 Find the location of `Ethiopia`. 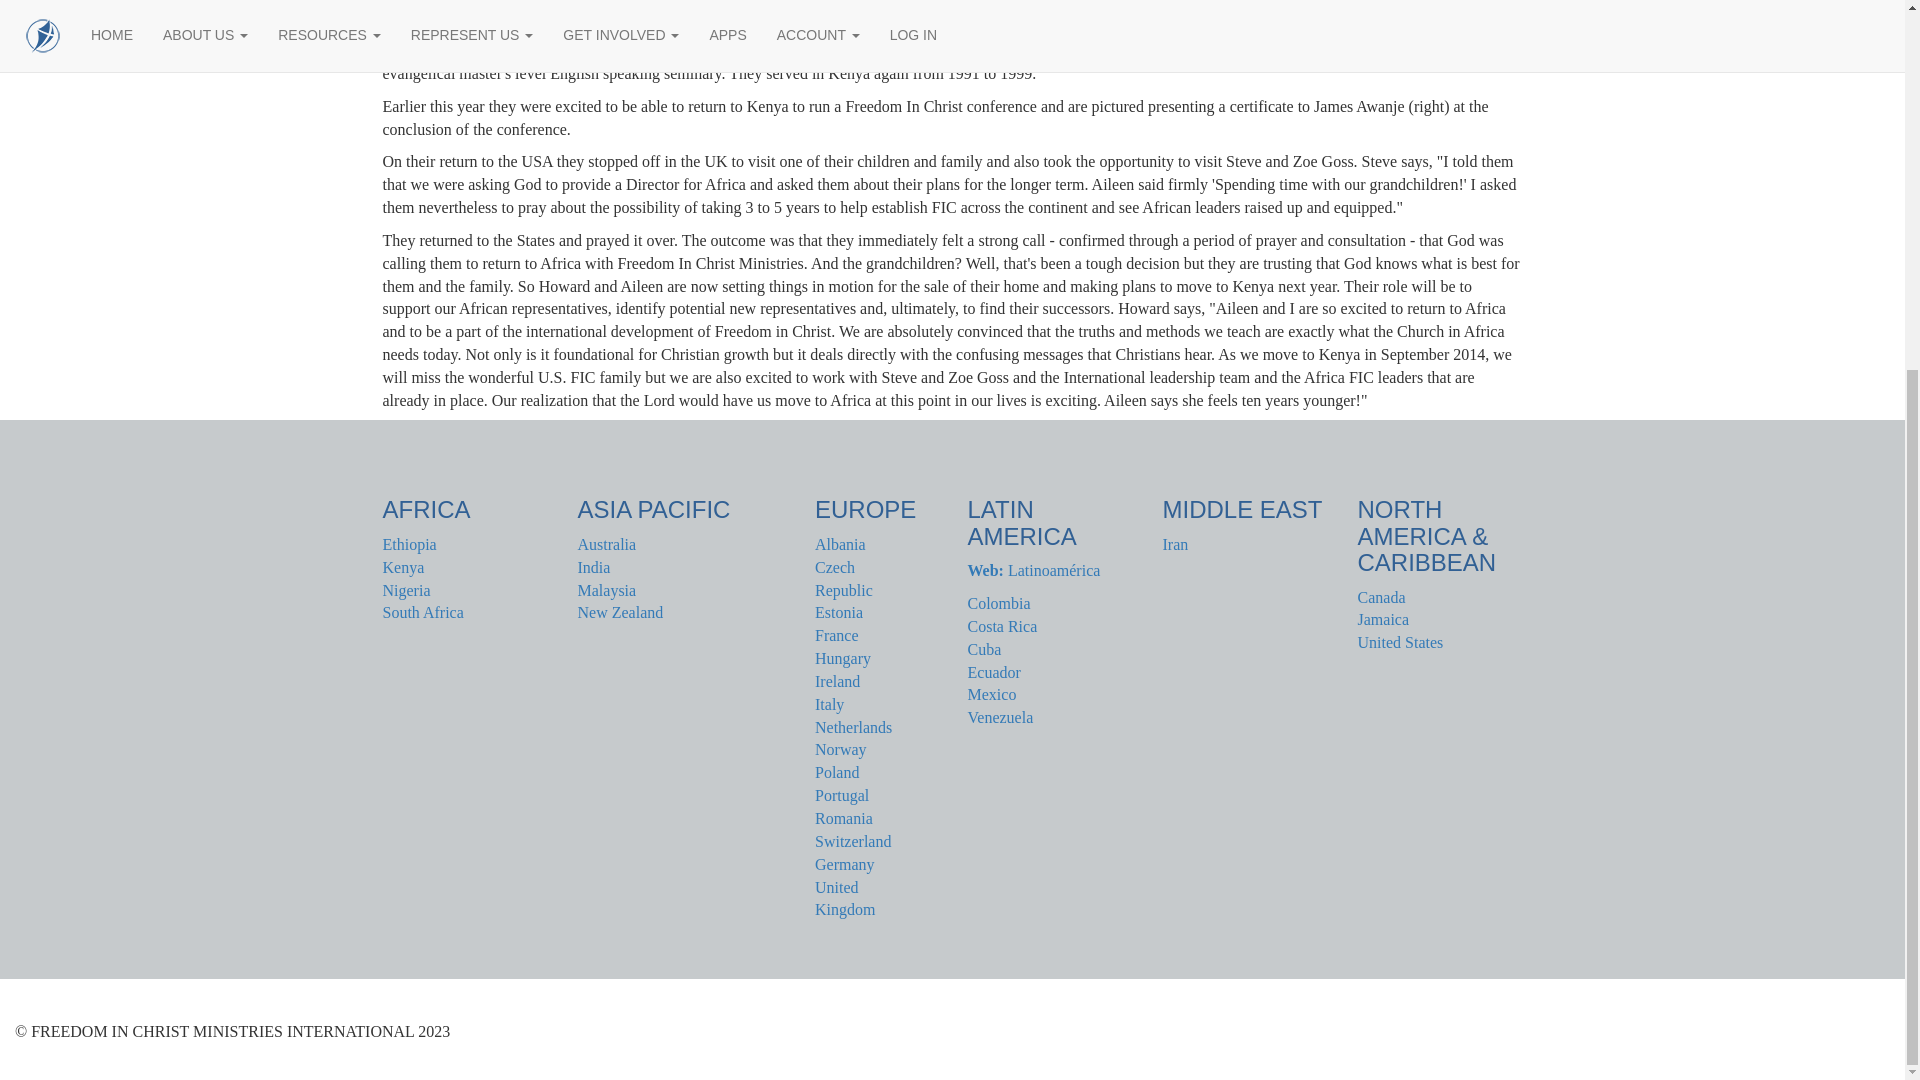

Ethiopia is located at coordinates (408, 544).